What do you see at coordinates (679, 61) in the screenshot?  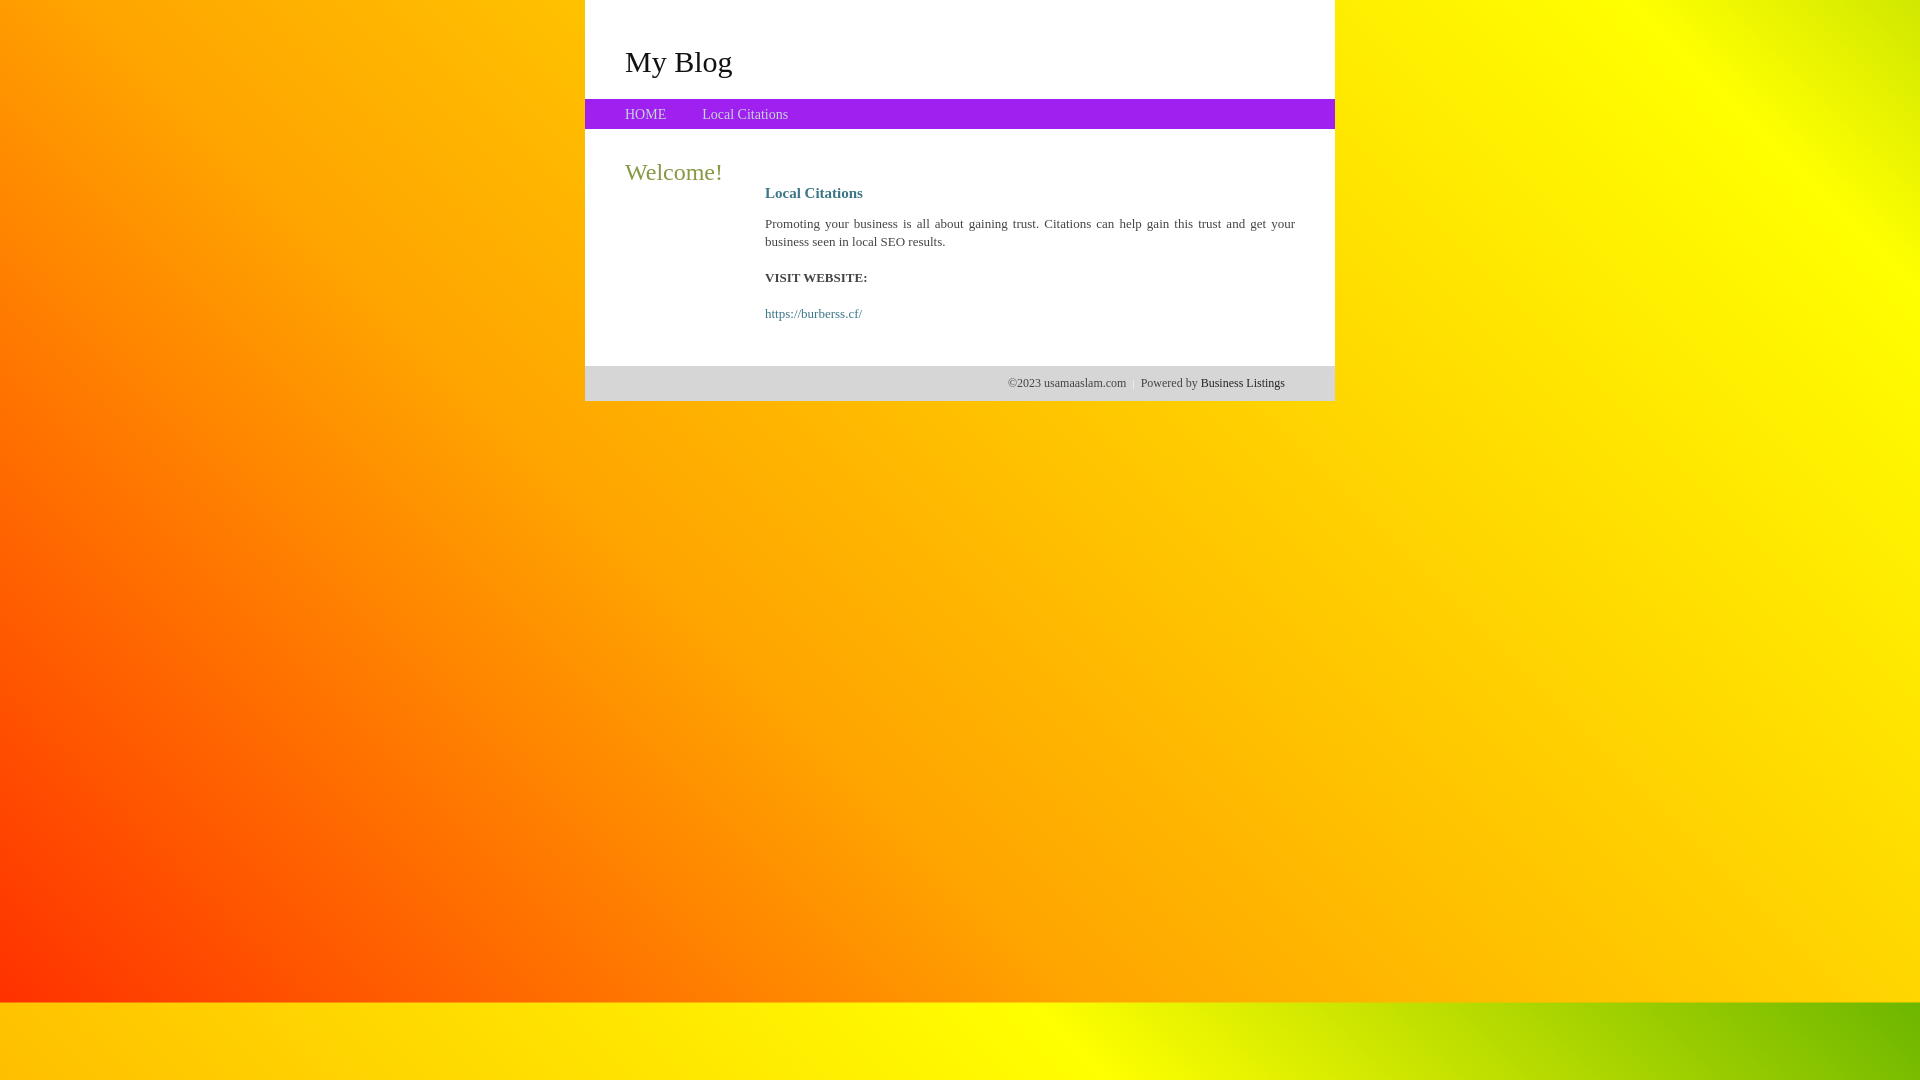 I see `My Blog` at bounding box center [679, 61].